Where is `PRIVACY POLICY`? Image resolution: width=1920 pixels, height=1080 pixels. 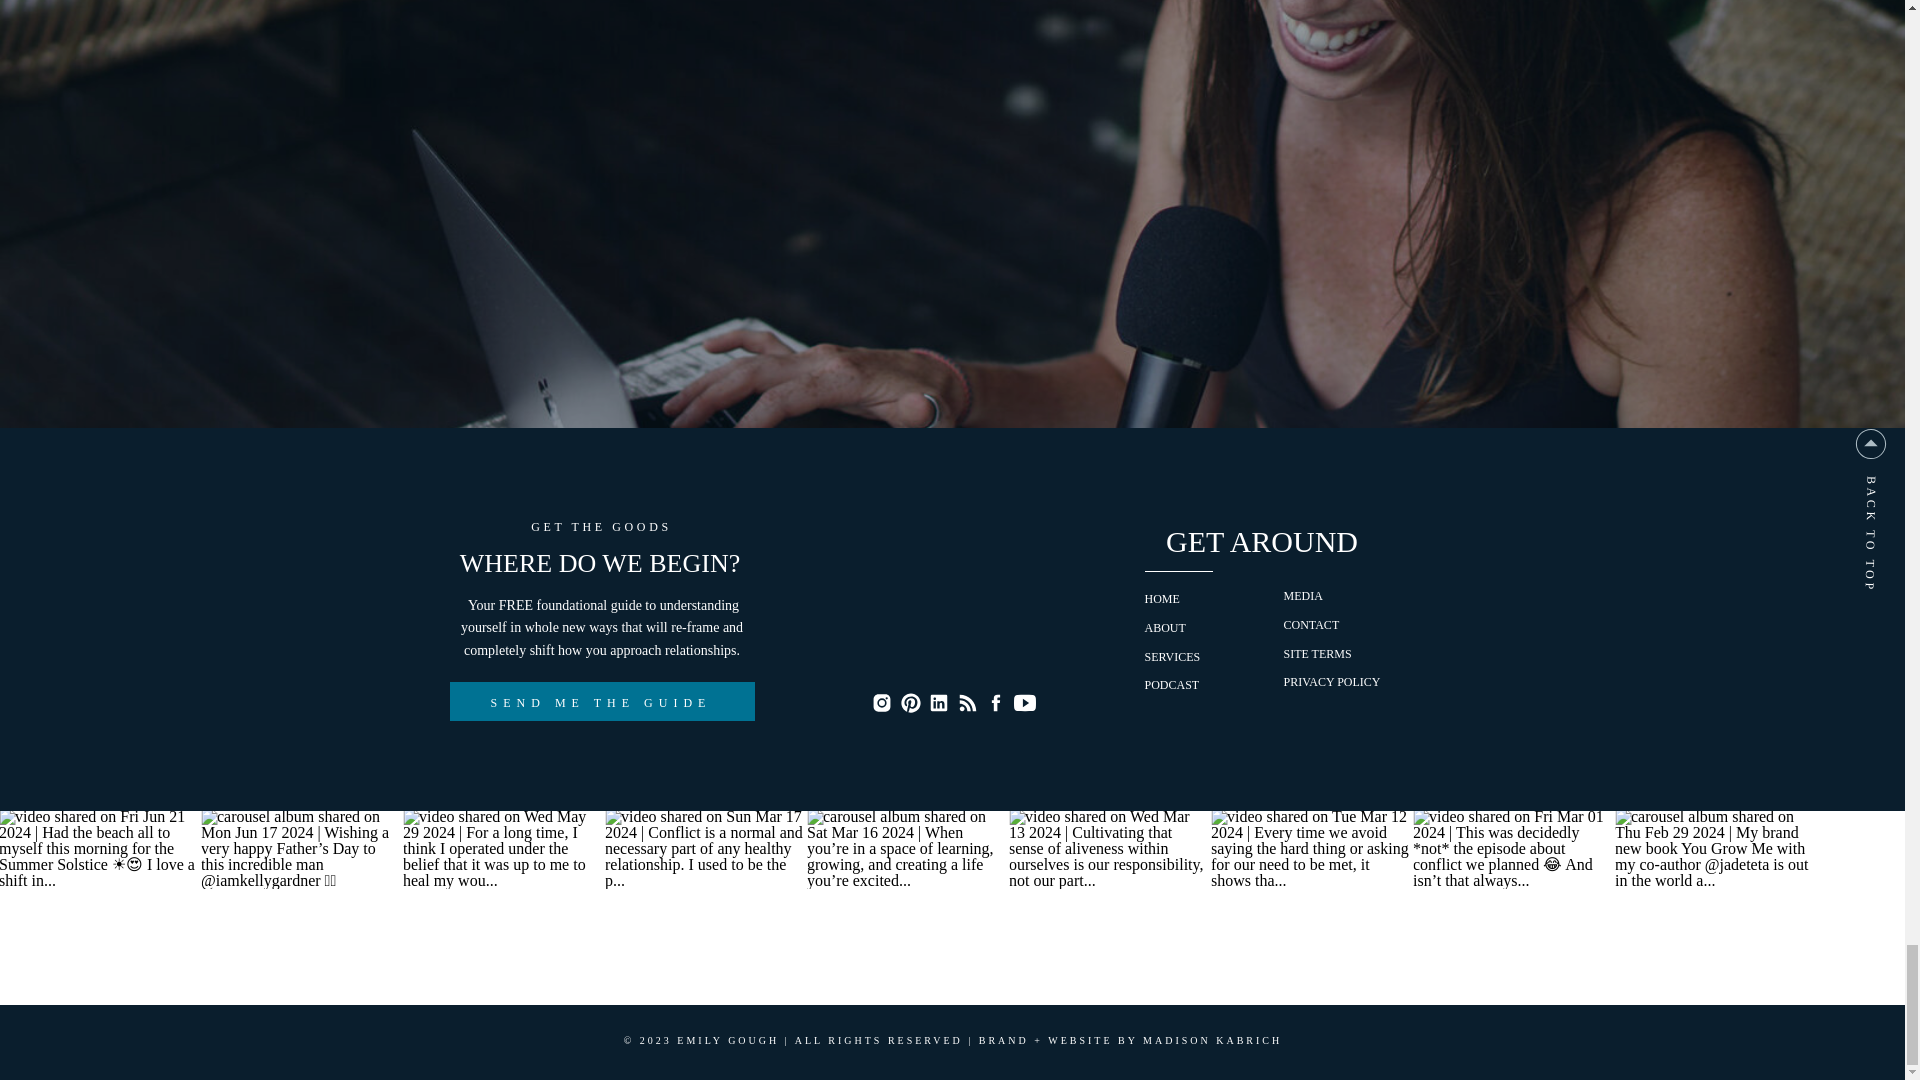
PRIVACY POLICY is located at coordinates (1332, 682).